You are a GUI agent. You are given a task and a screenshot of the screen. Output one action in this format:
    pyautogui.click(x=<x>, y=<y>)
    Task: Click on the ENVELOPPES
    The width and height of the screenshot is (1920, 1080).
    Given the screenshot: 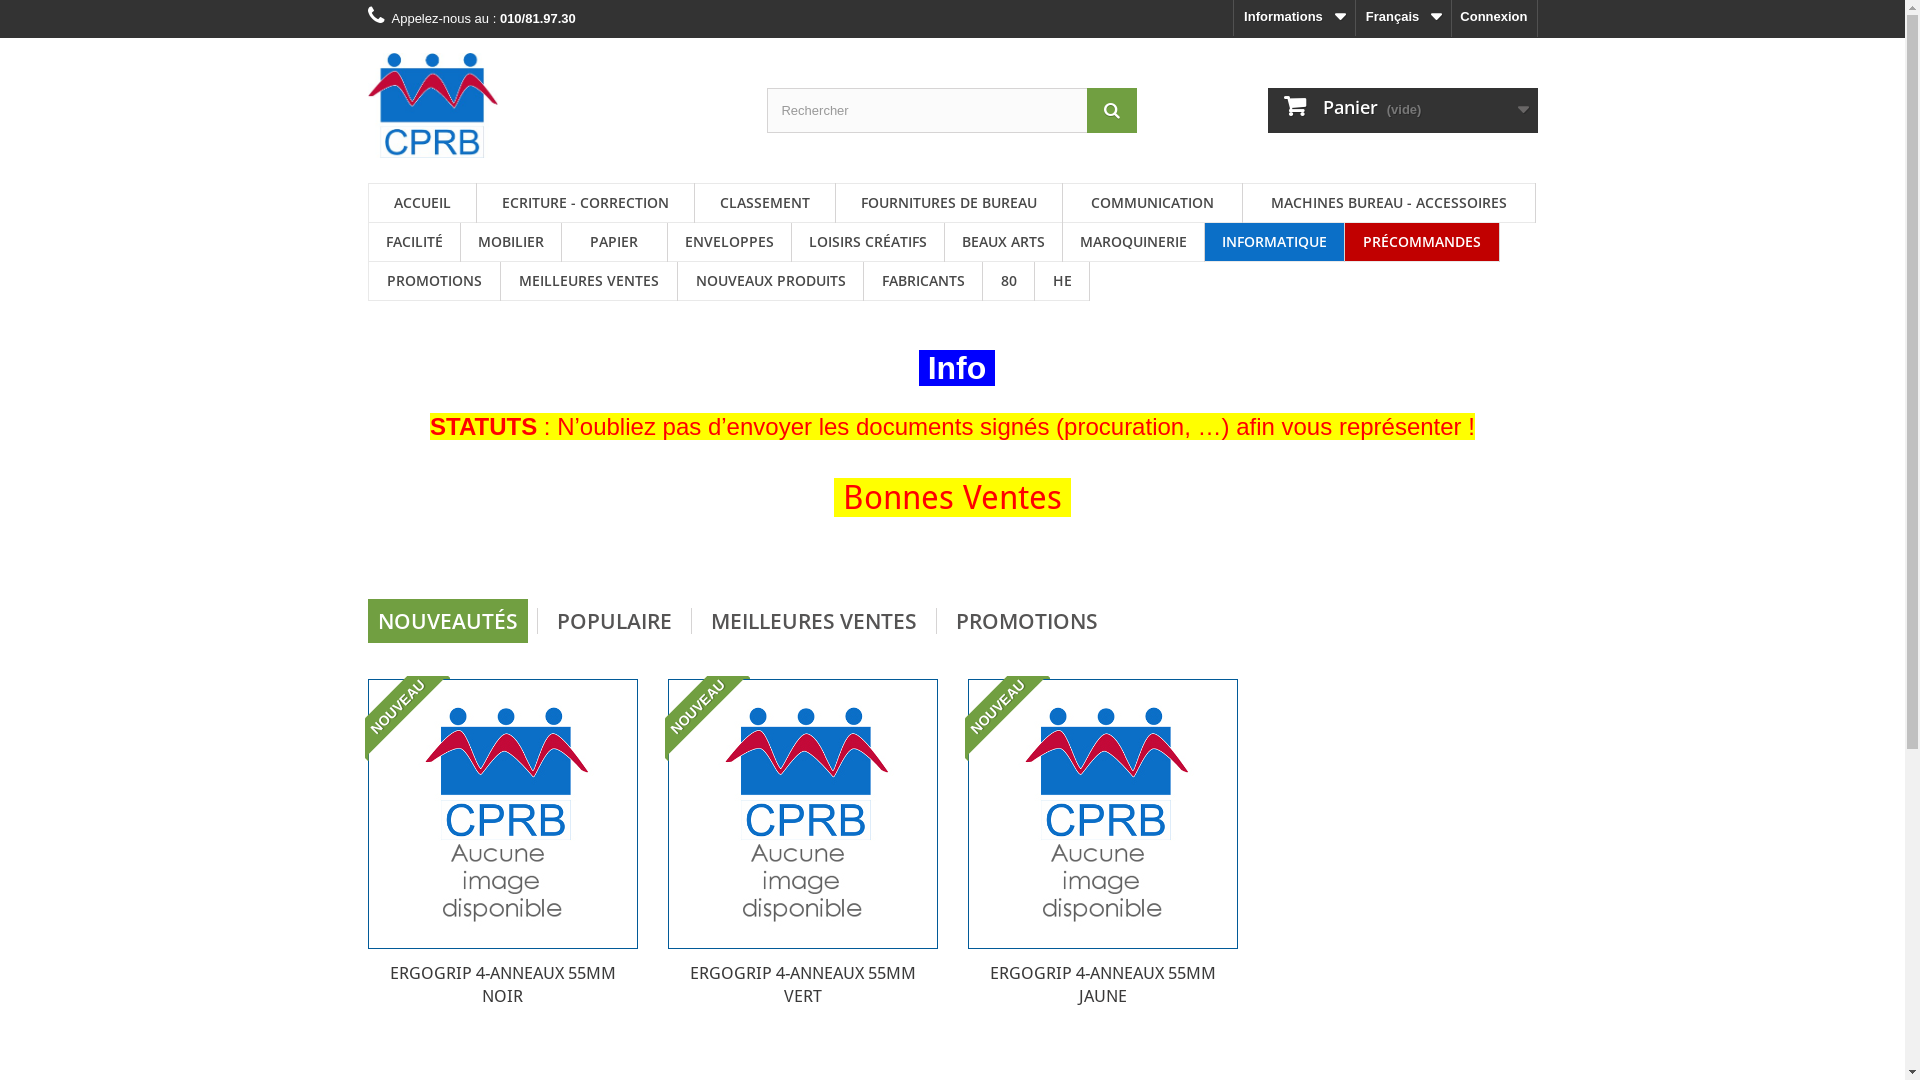 What is the action you would take?
    pyautogui.click(x=730, y=242)
    